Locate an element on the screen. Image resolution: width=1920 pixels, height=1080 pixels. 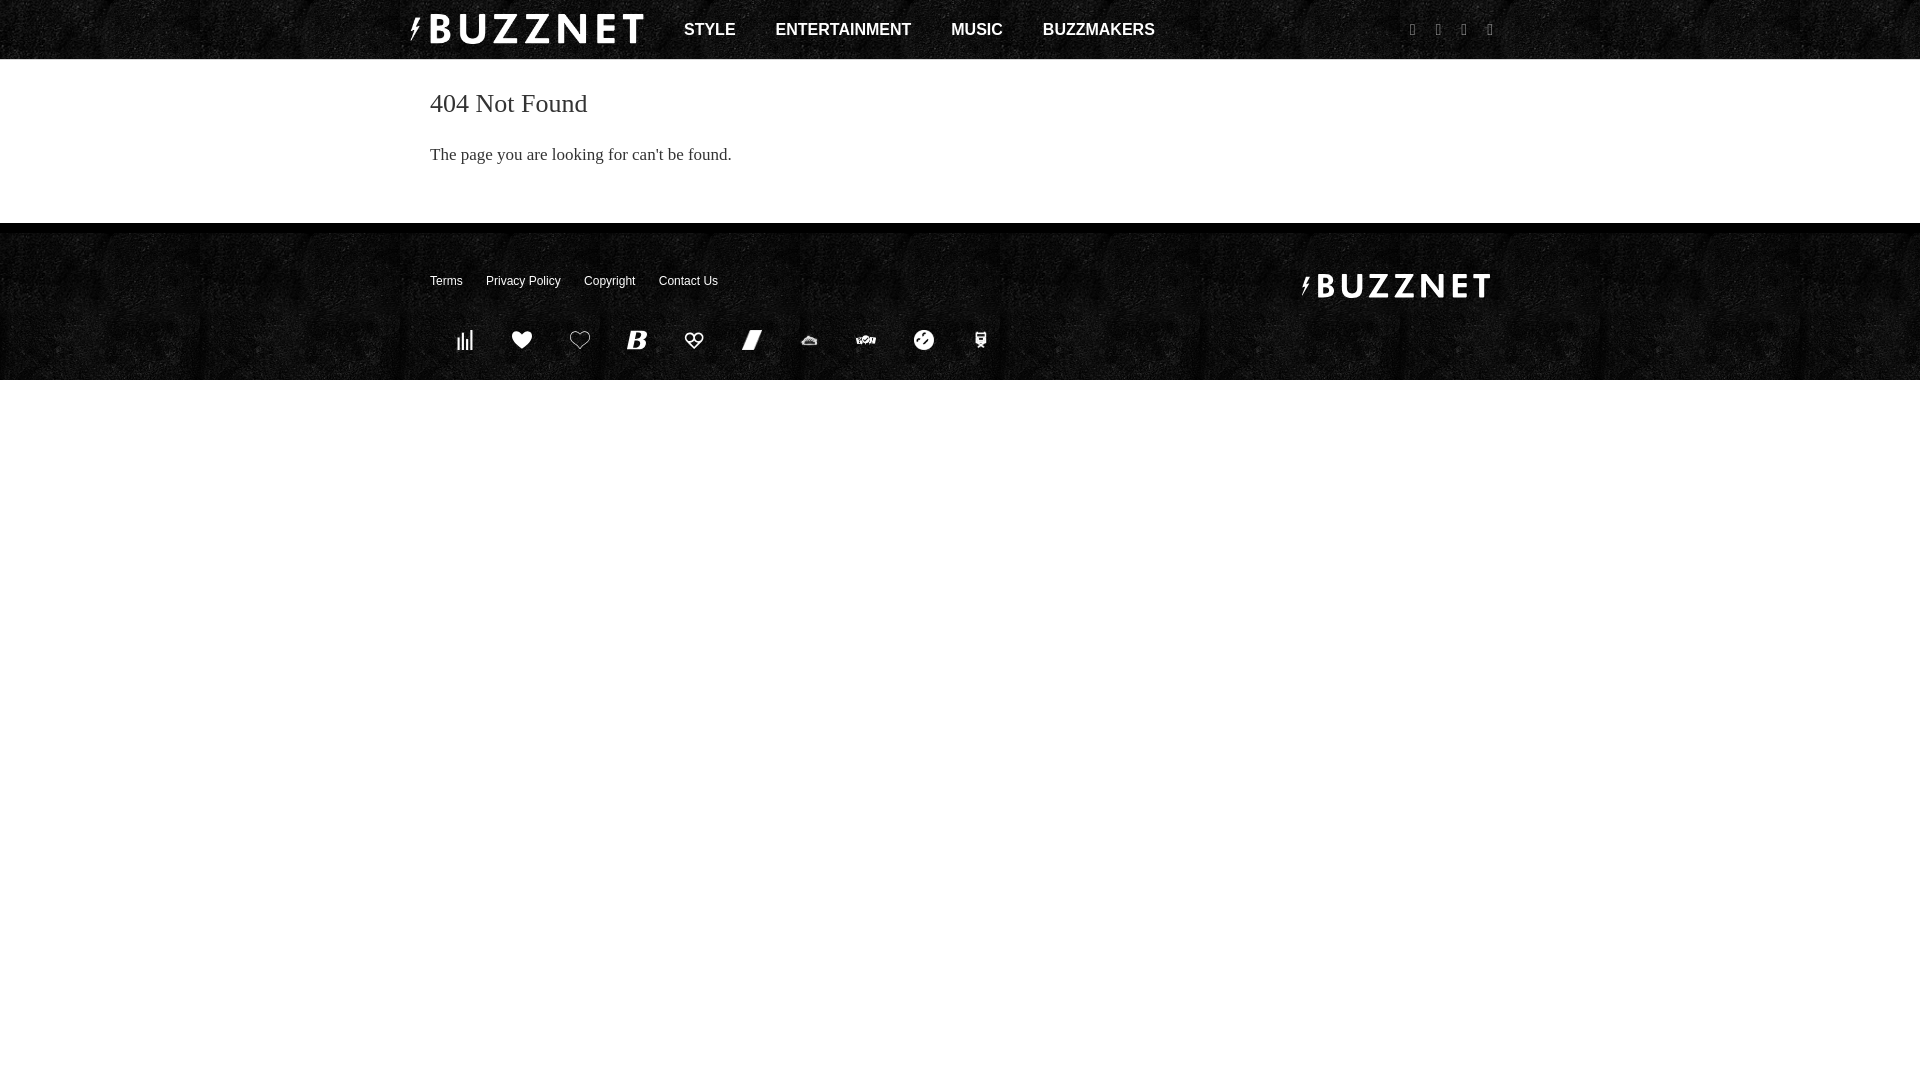
Taco Relish is located at coordinates (808, 339).